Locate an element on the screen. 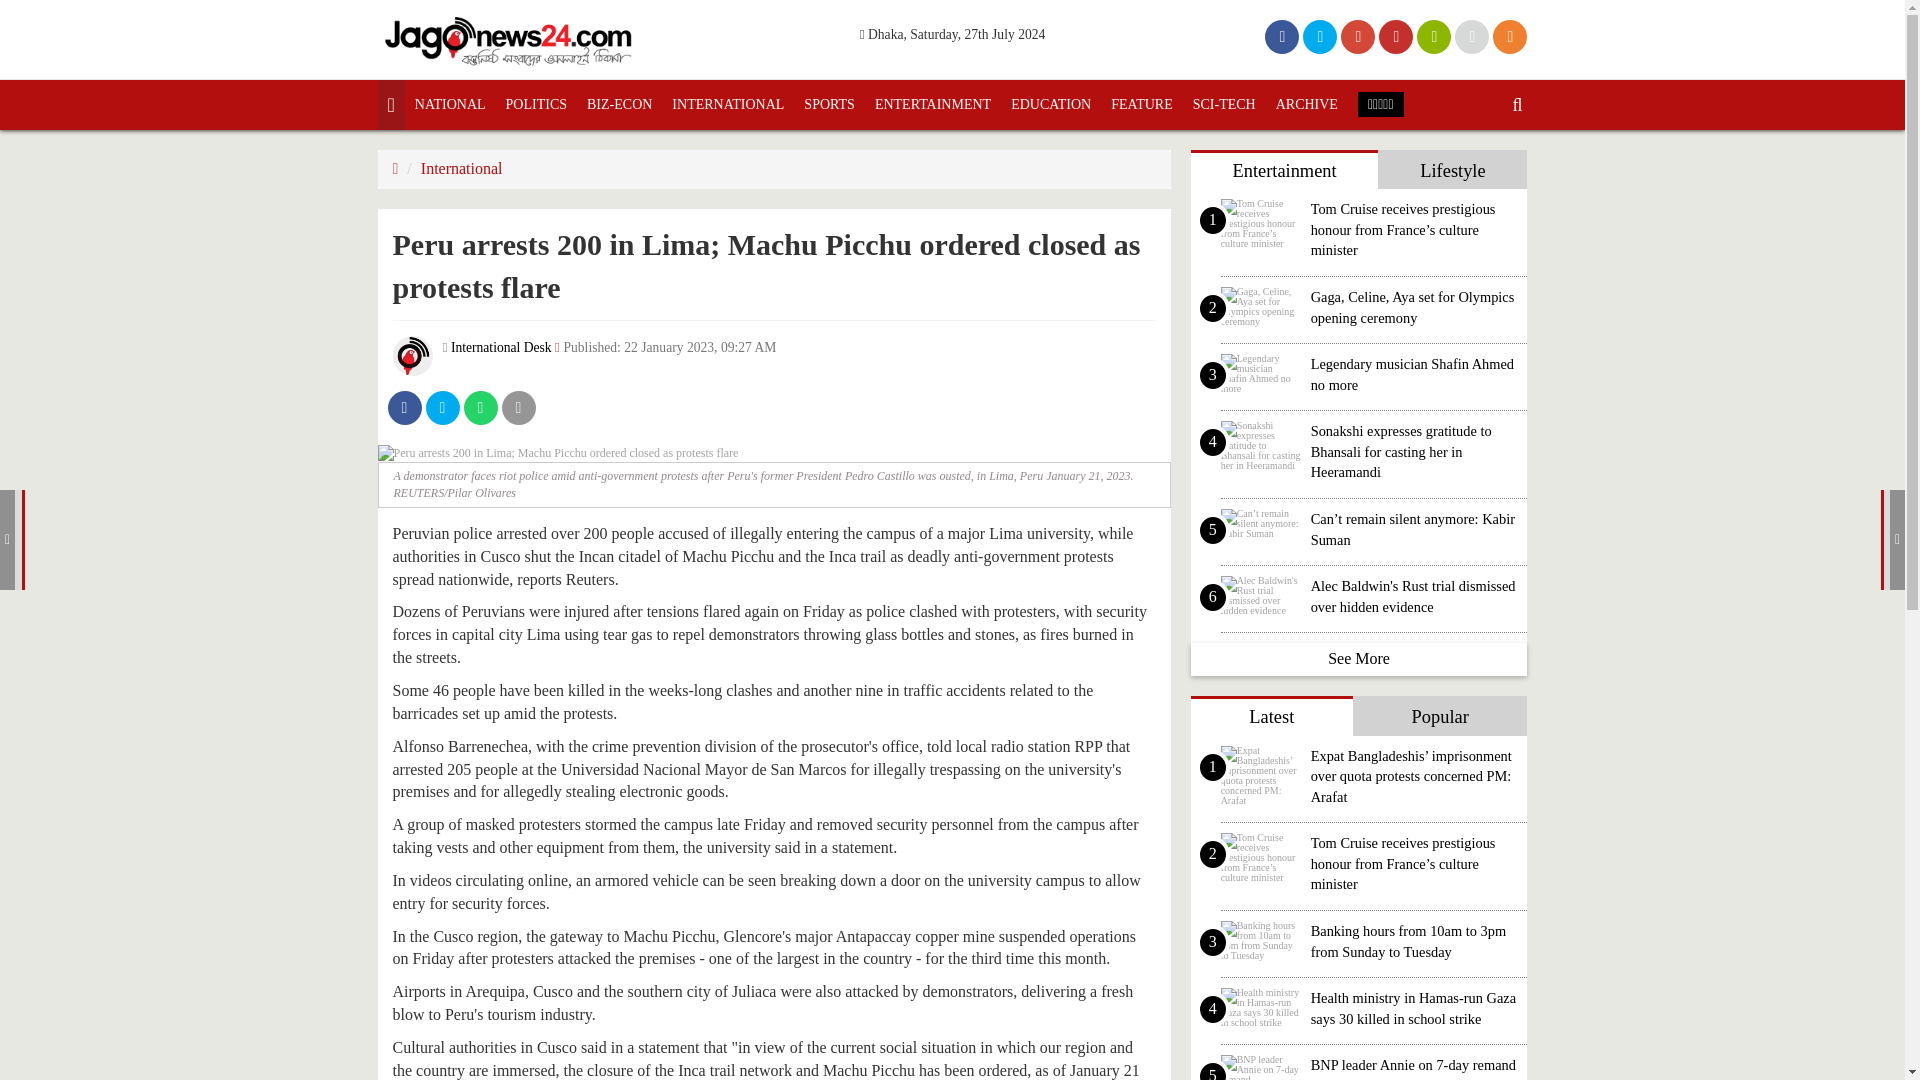 Image resolution: width=1920 pixels, height=1080 pixels. Youtube is located at coordinates (1396, 36).